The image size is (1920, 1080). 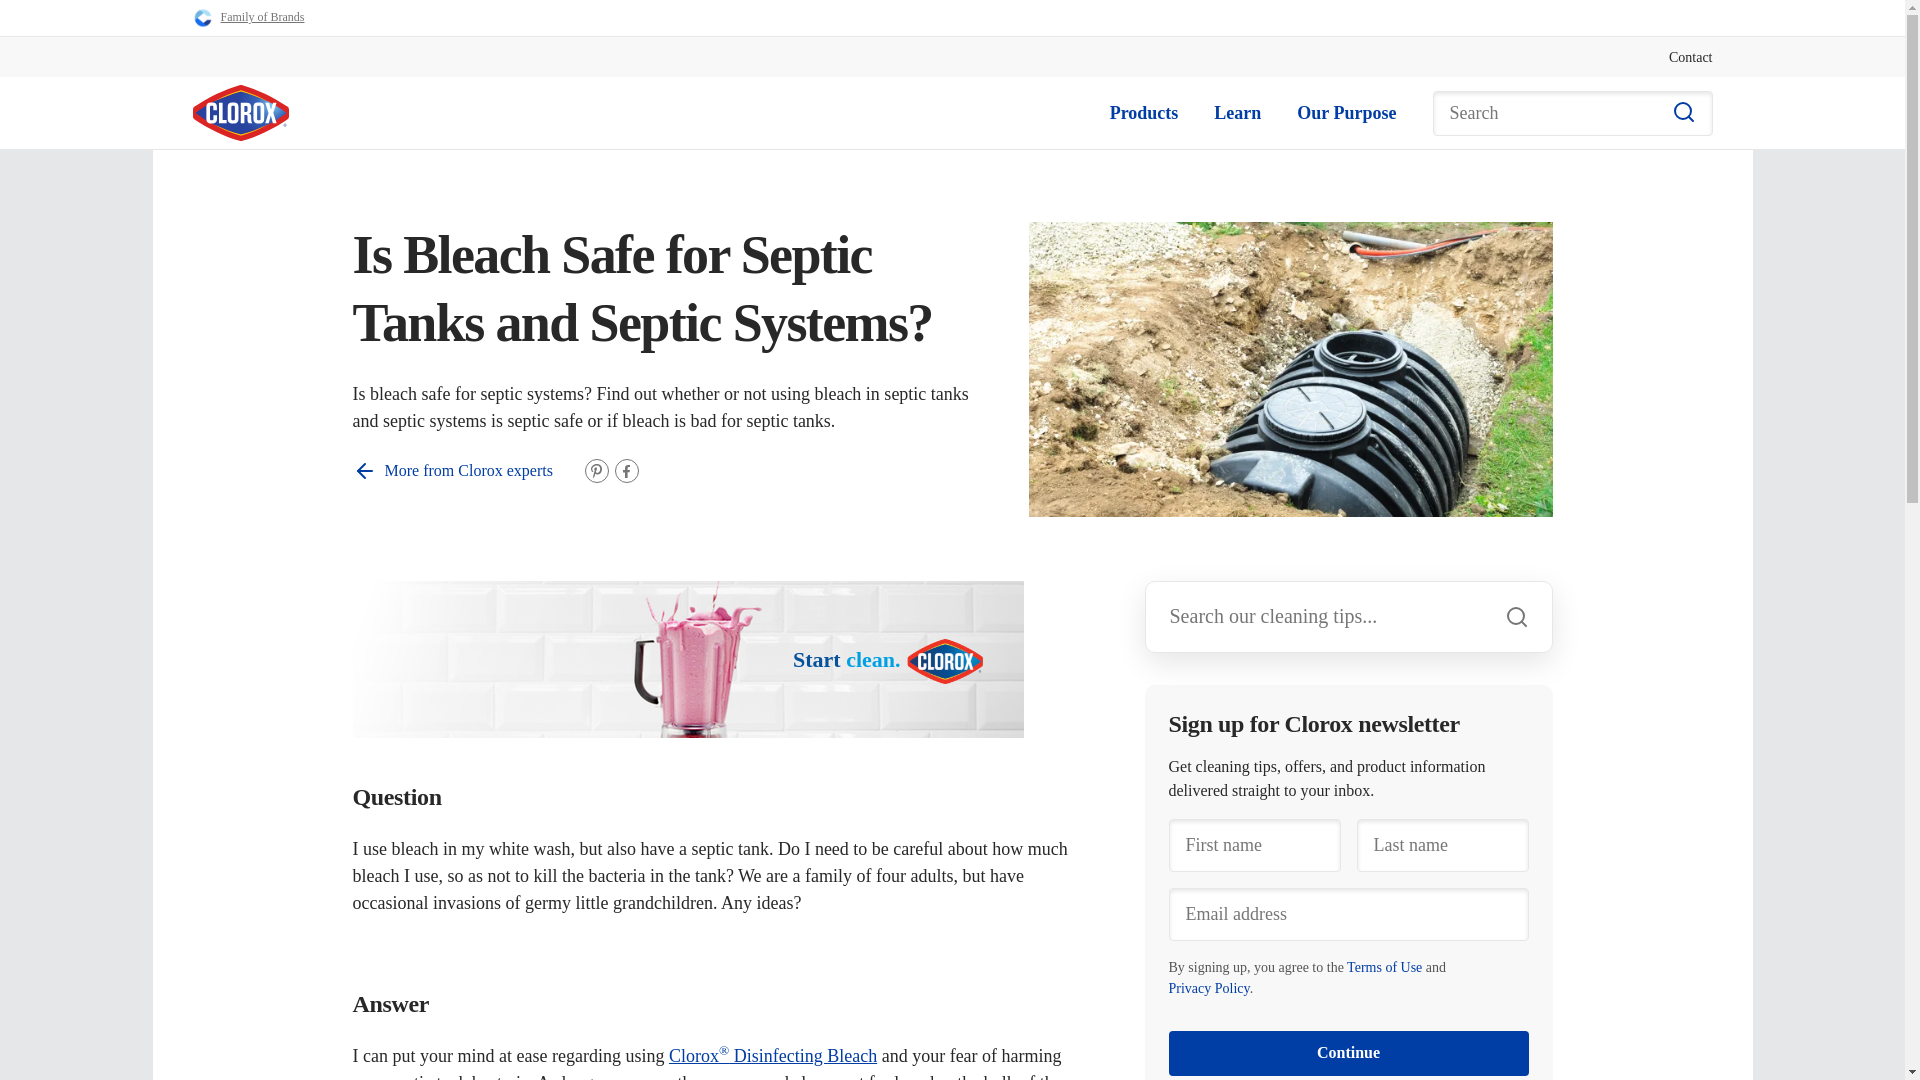 I want to click on Terms of Use, so click(x=1384, y=968).